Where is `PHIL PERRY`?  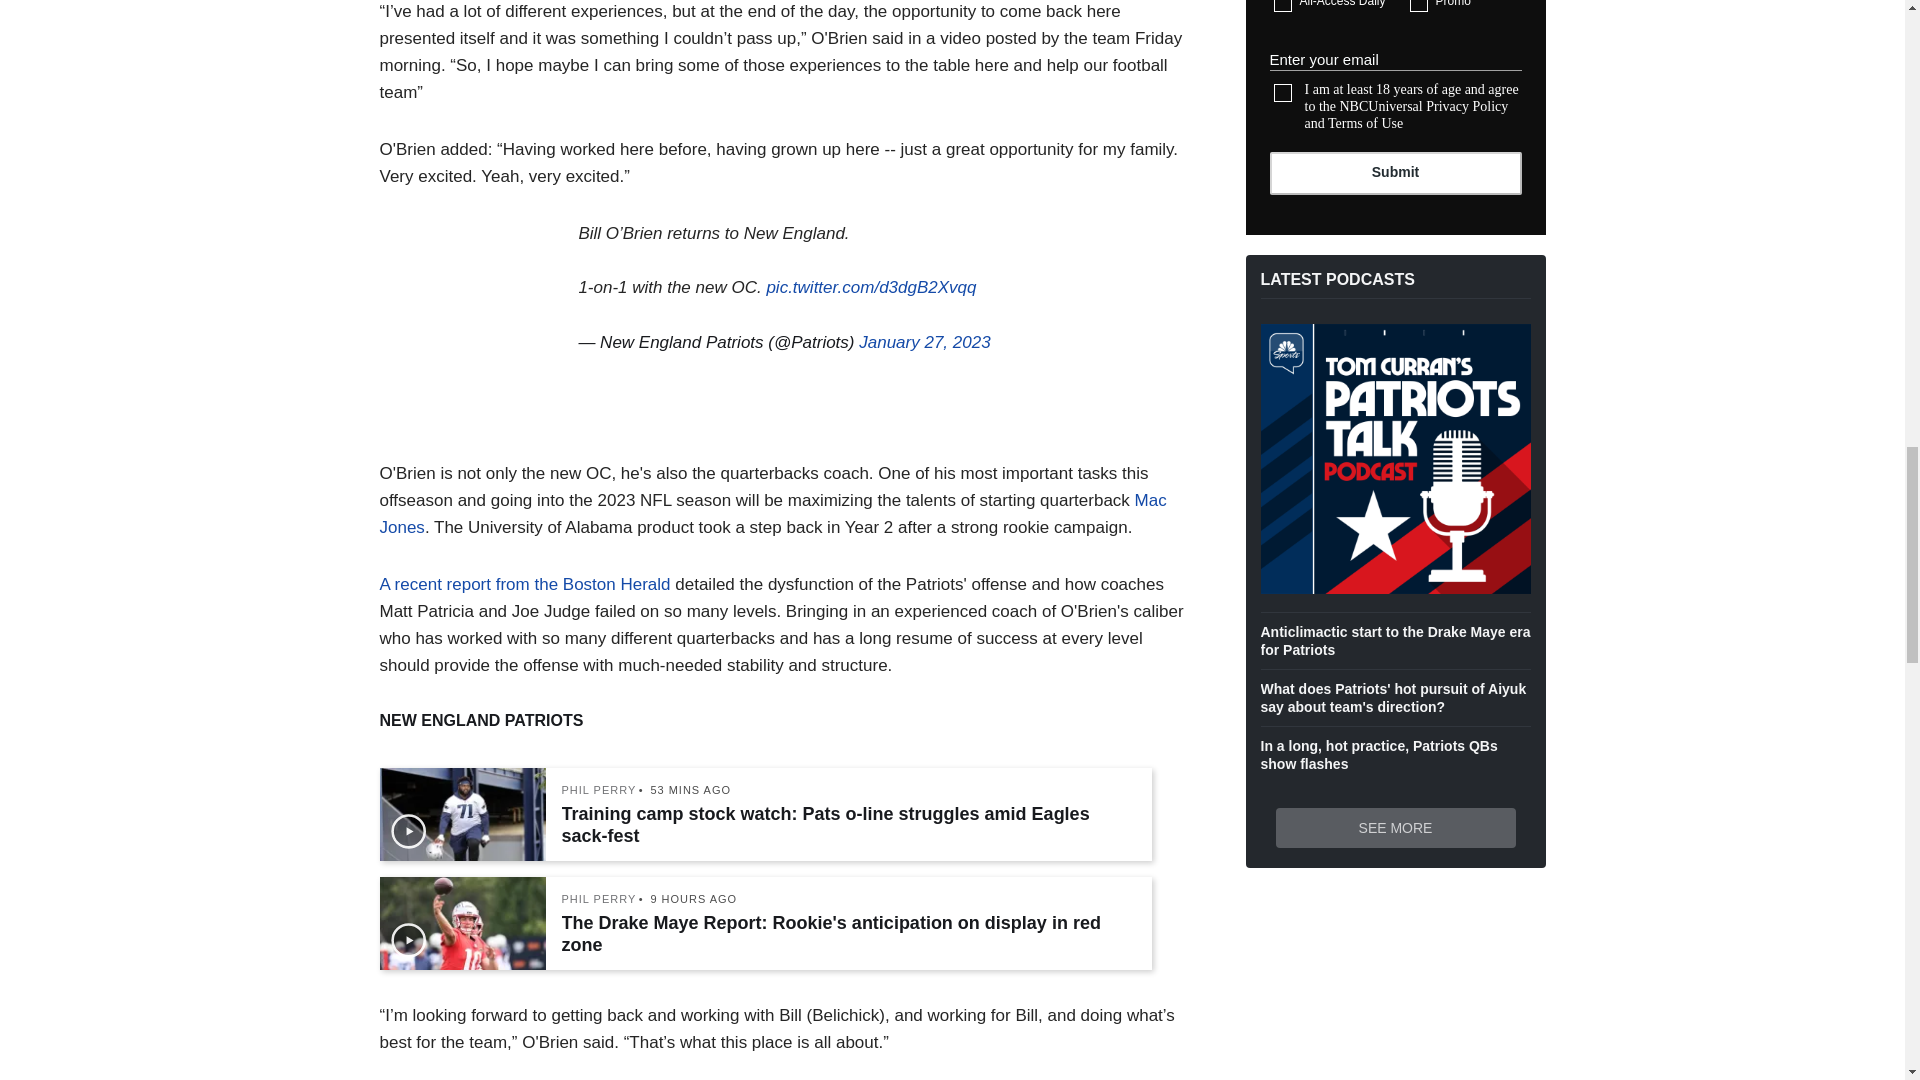
PHIL PERRY is located at coordinates (600, 900).